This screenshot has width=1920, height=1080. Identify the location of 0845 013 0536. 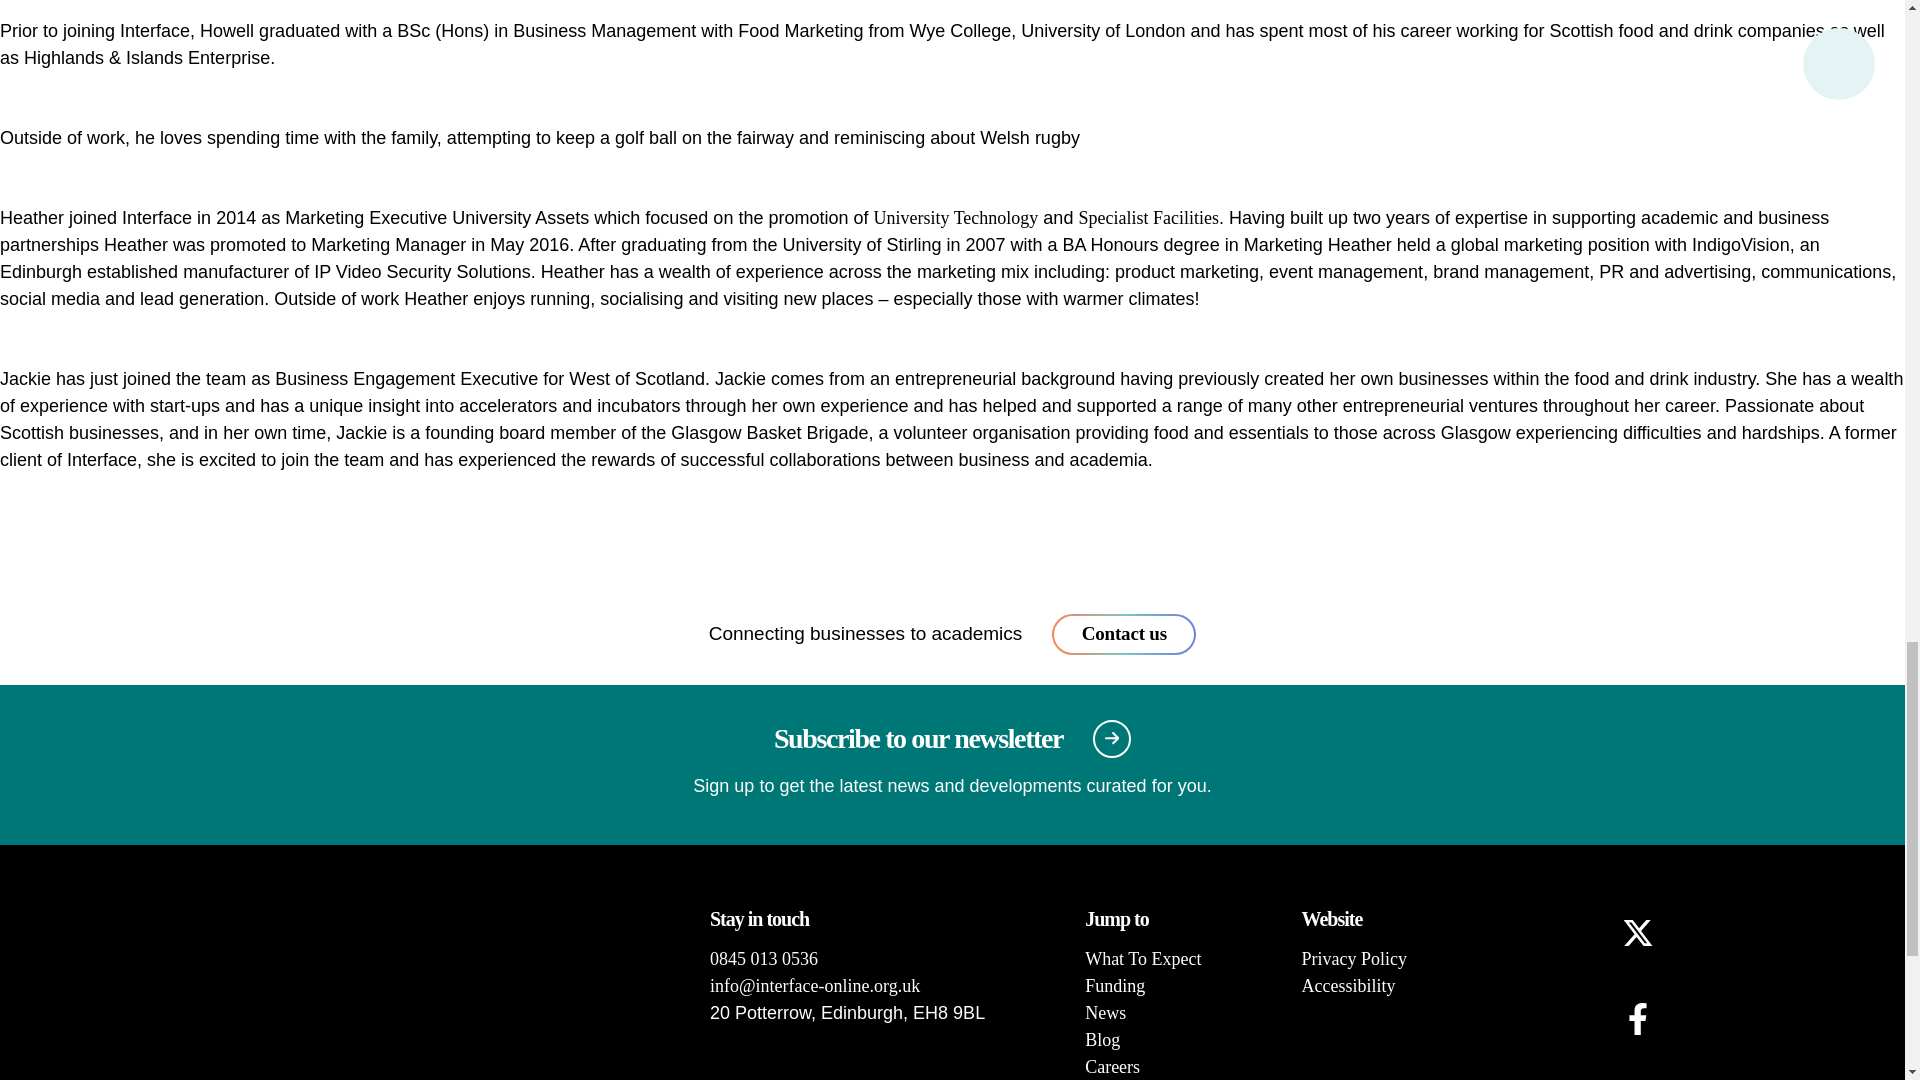
(764, 958).